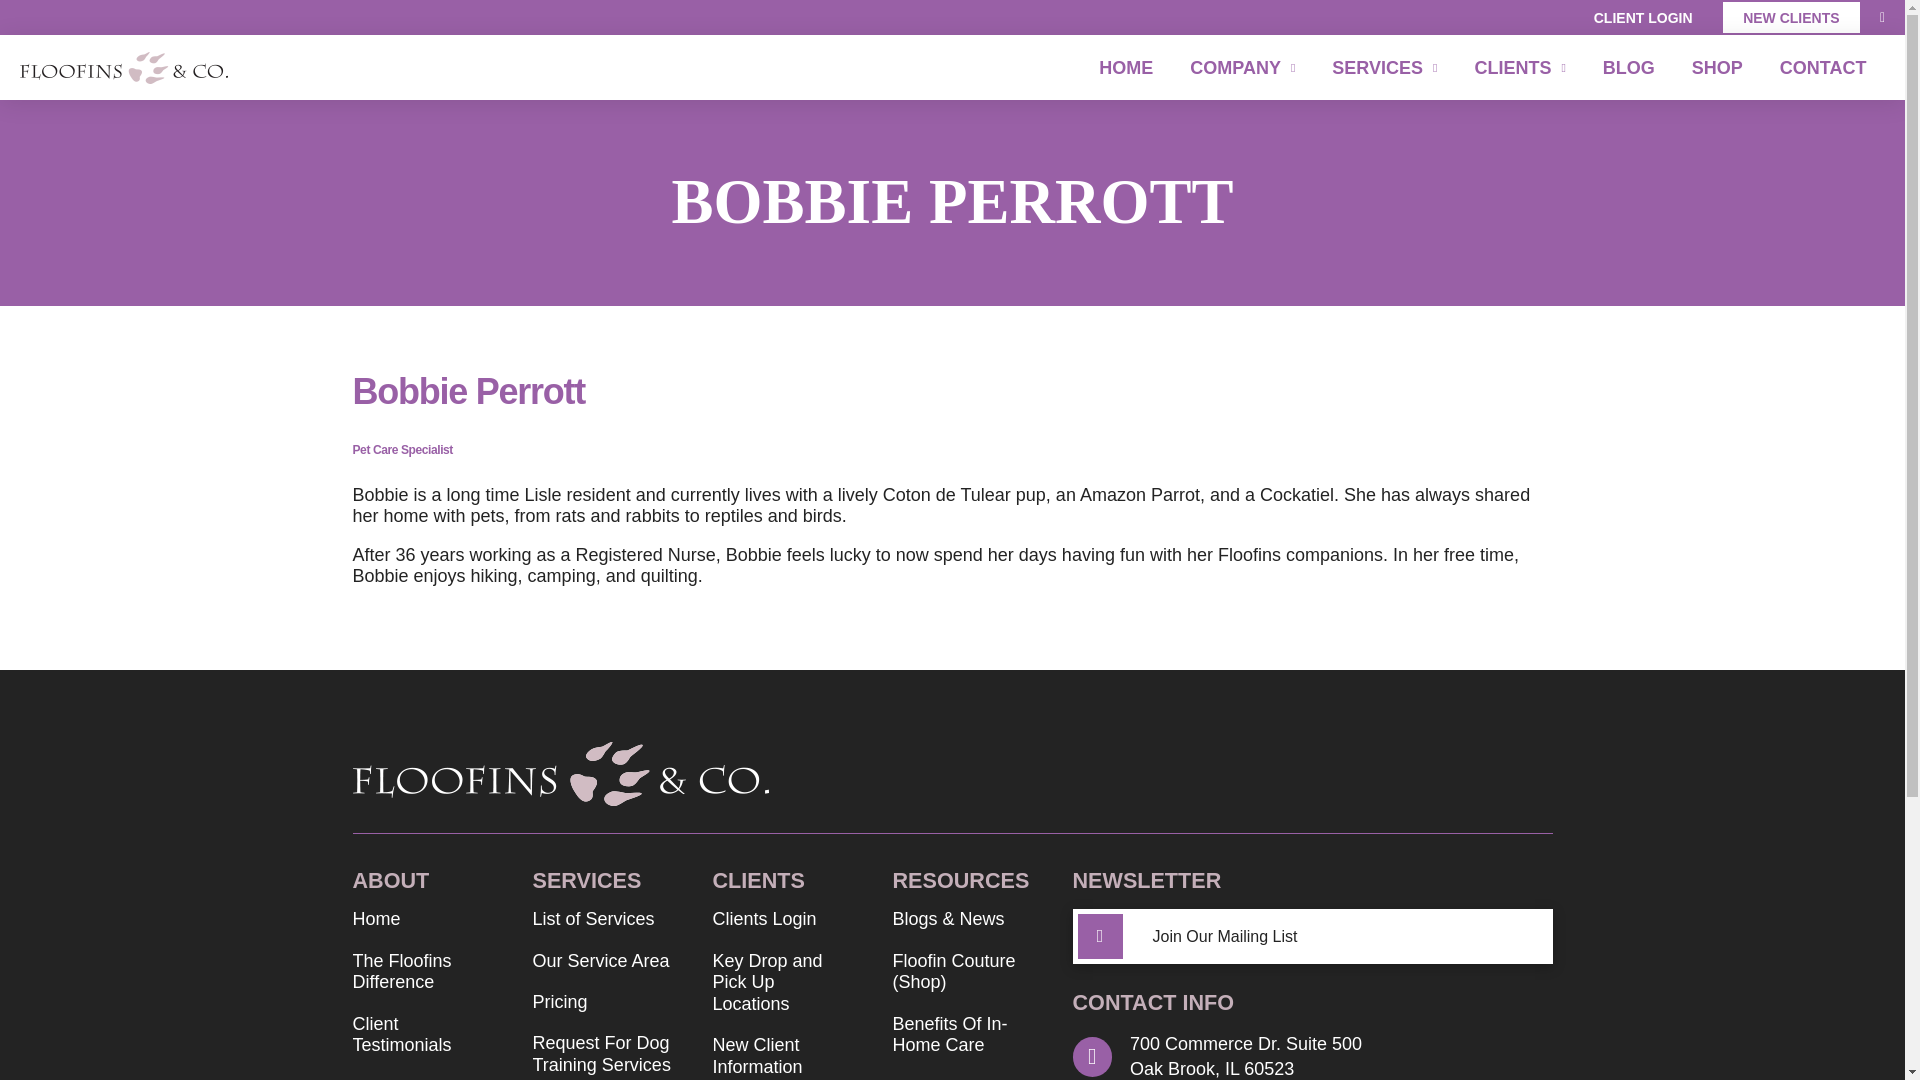  I want to click on CLIENT LOGIN, so click(1642, 18).